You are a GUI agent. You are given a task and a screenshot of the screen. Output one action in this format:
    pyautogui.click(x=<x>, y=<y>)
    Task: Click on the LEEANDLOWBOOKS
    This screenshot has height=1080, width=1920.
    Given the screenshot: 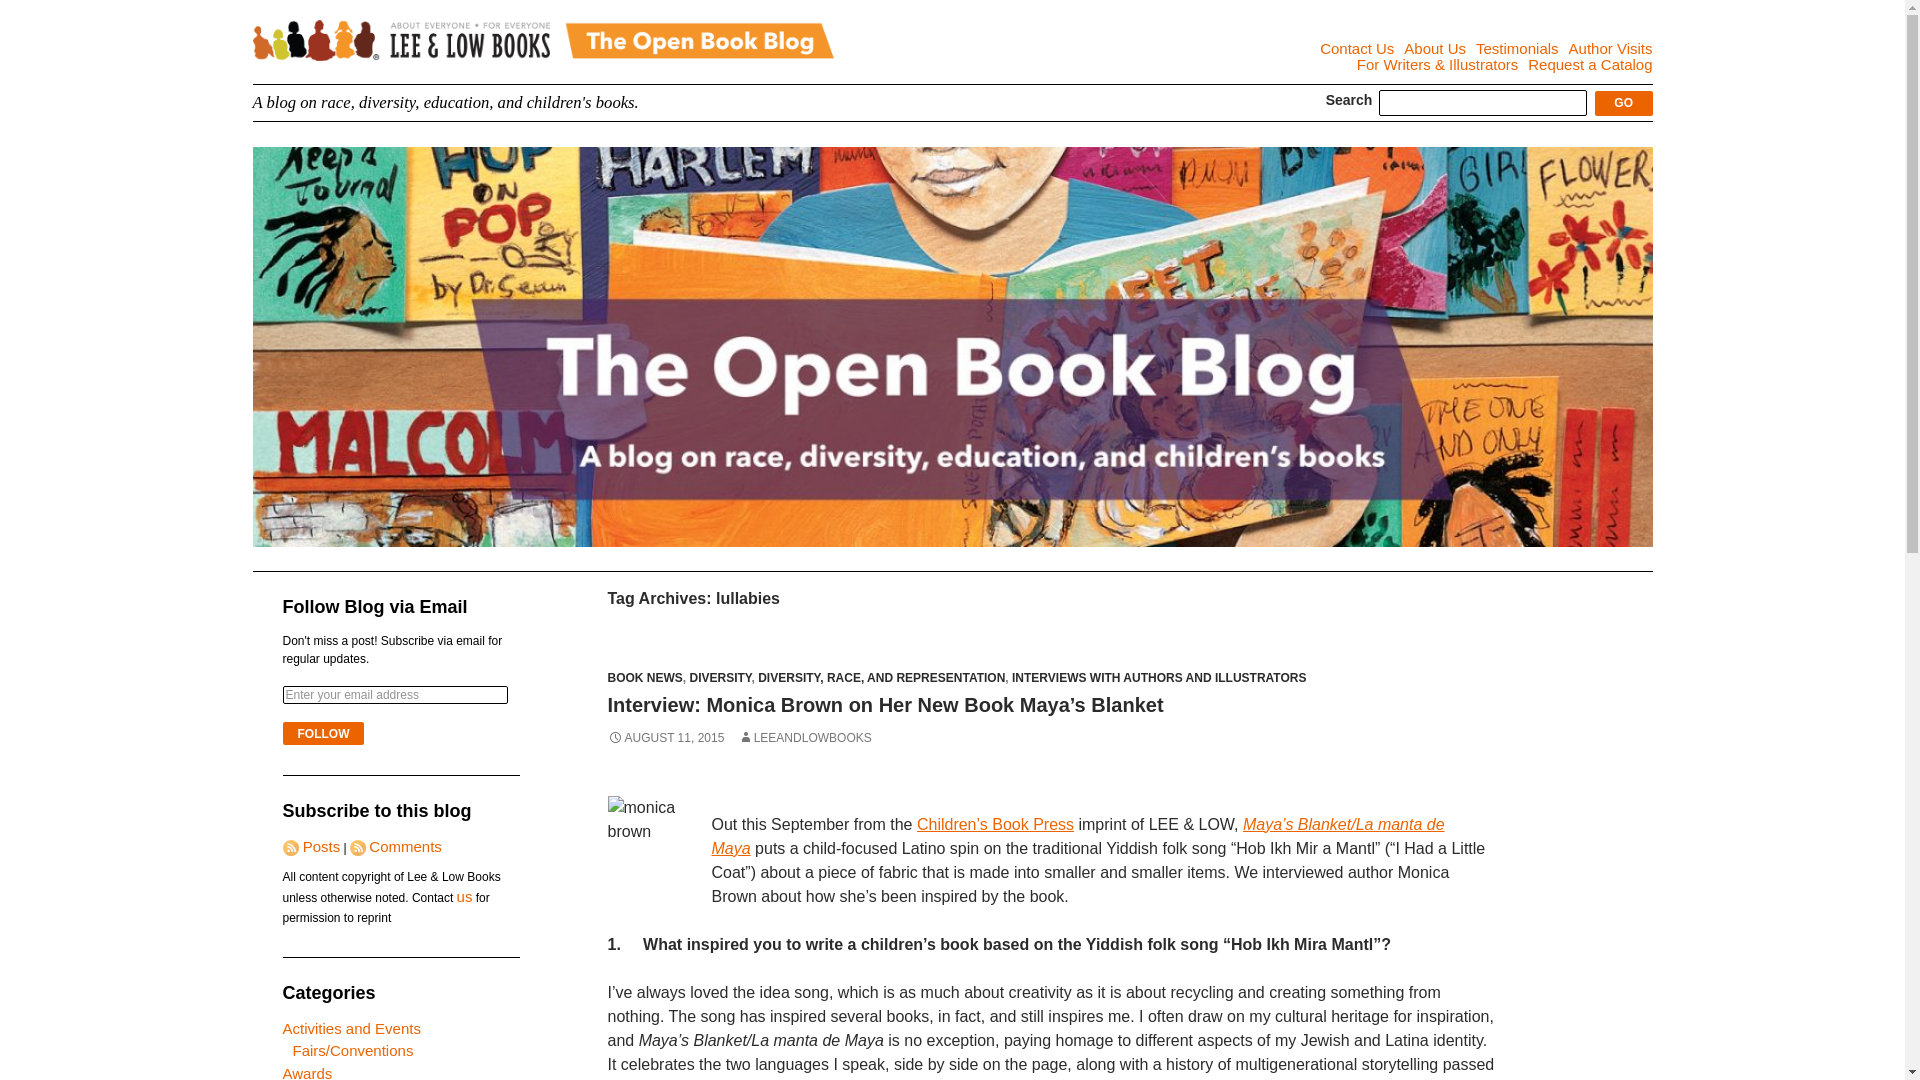 What is the action you would take?
    pyautogui.click(x=804, y=738)
    